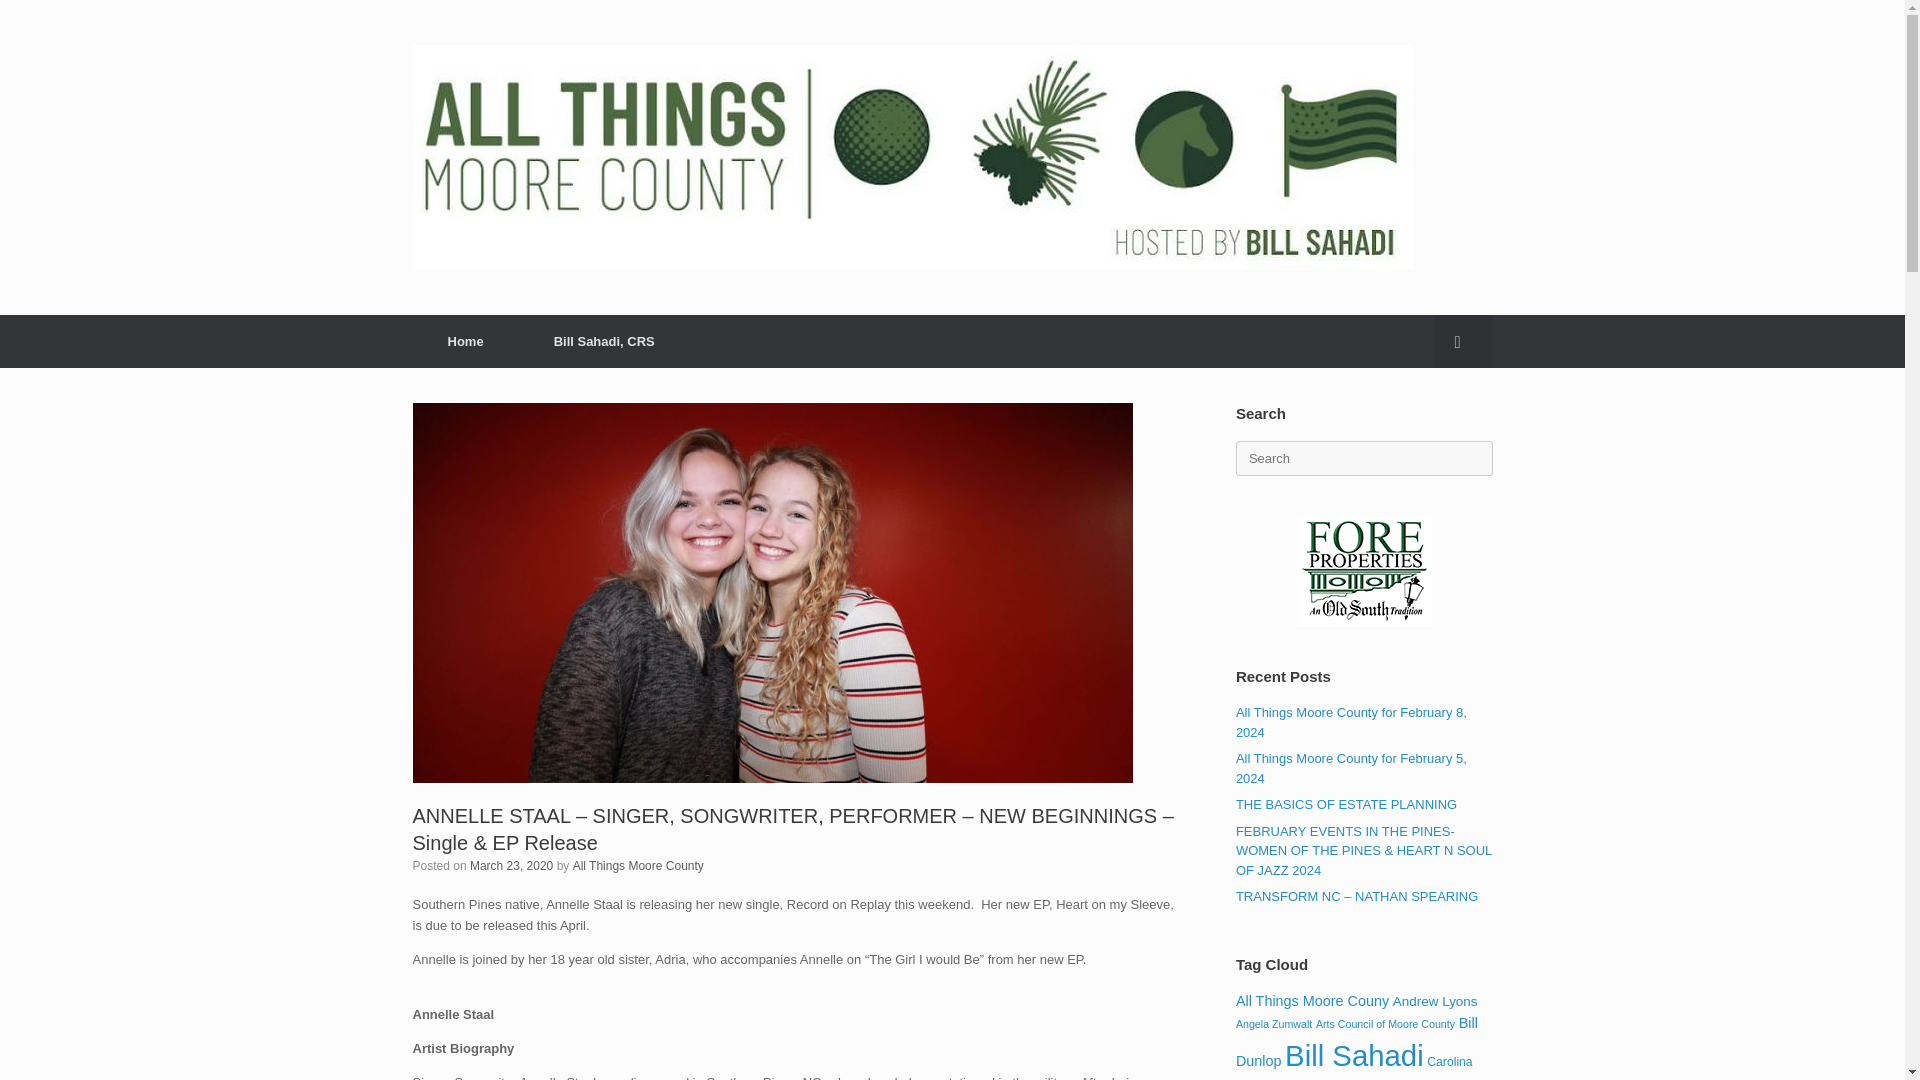 The image size is (1920, 1080). I want to click on All Things Moore County for February 5, 2024, so click(1351, 768).